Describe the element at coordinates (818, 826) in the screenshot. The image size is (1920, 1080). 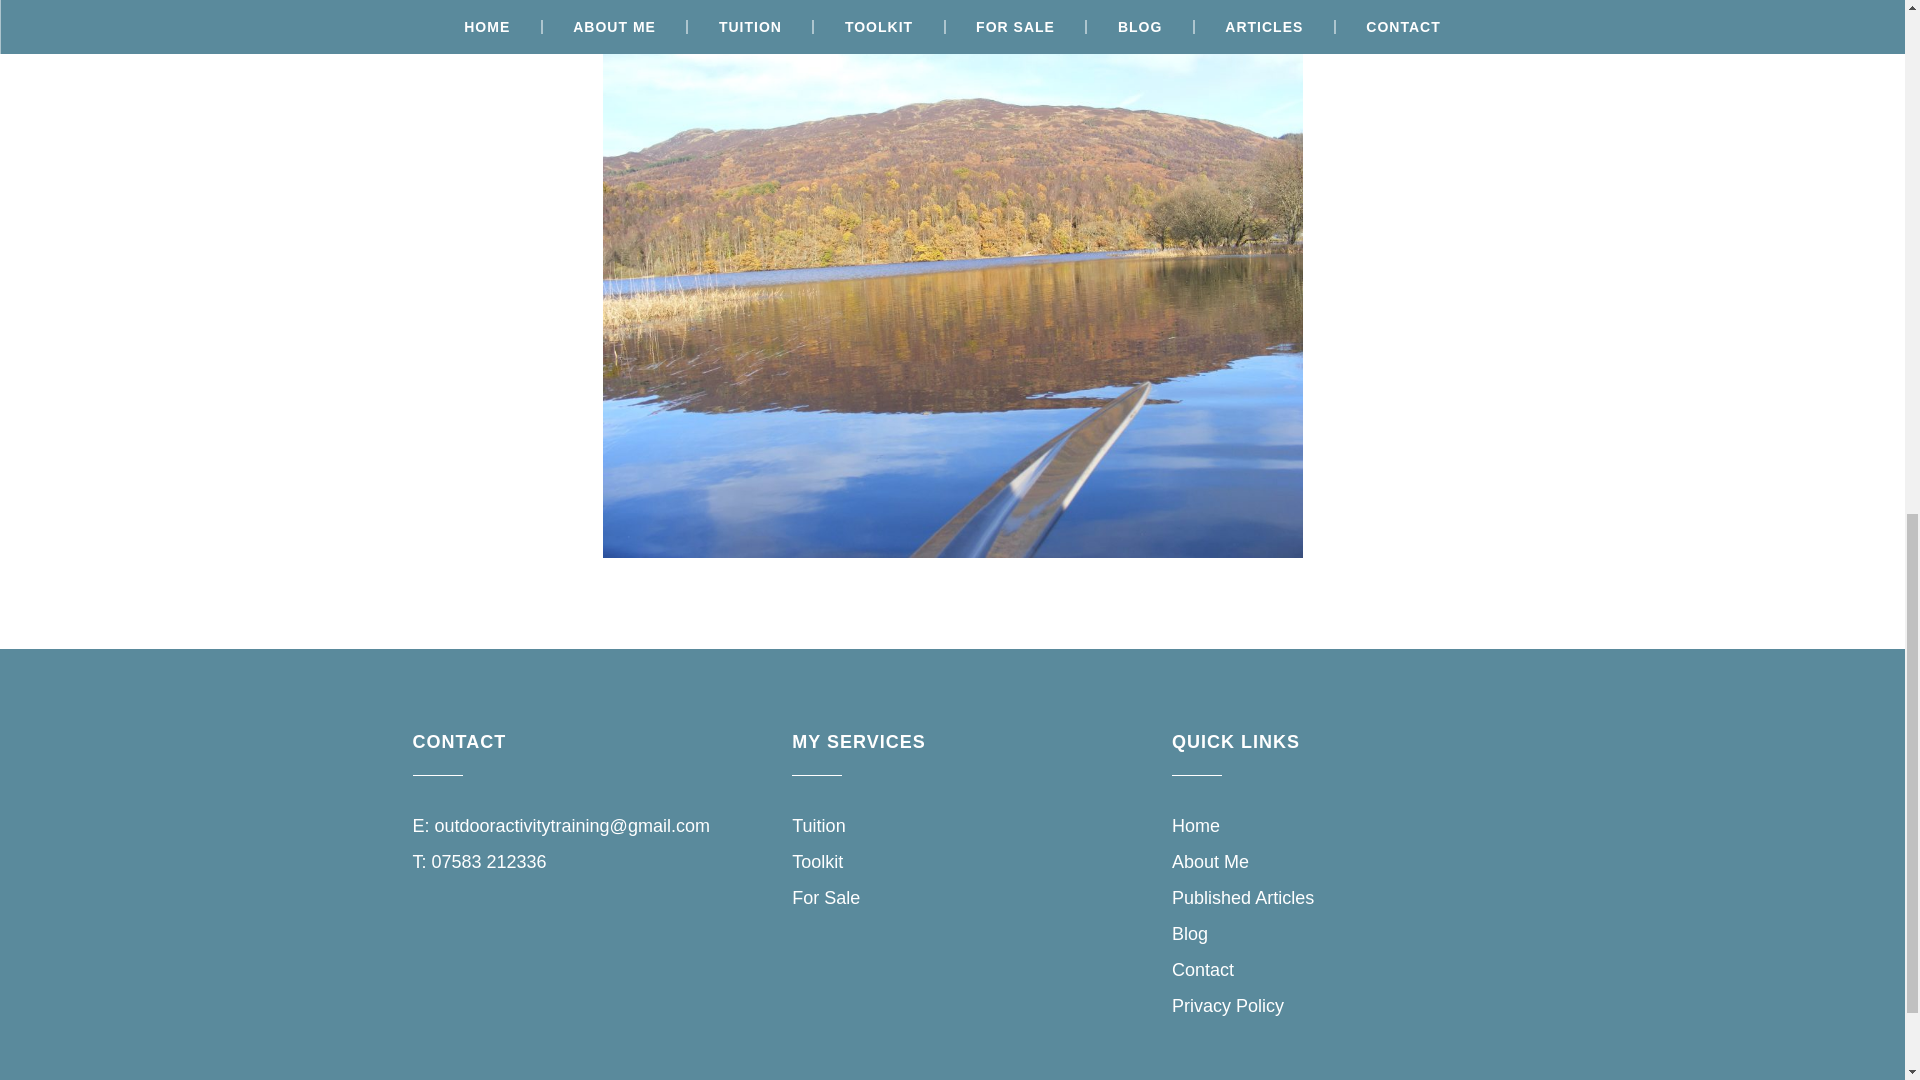
I see `Tuition` at that location.